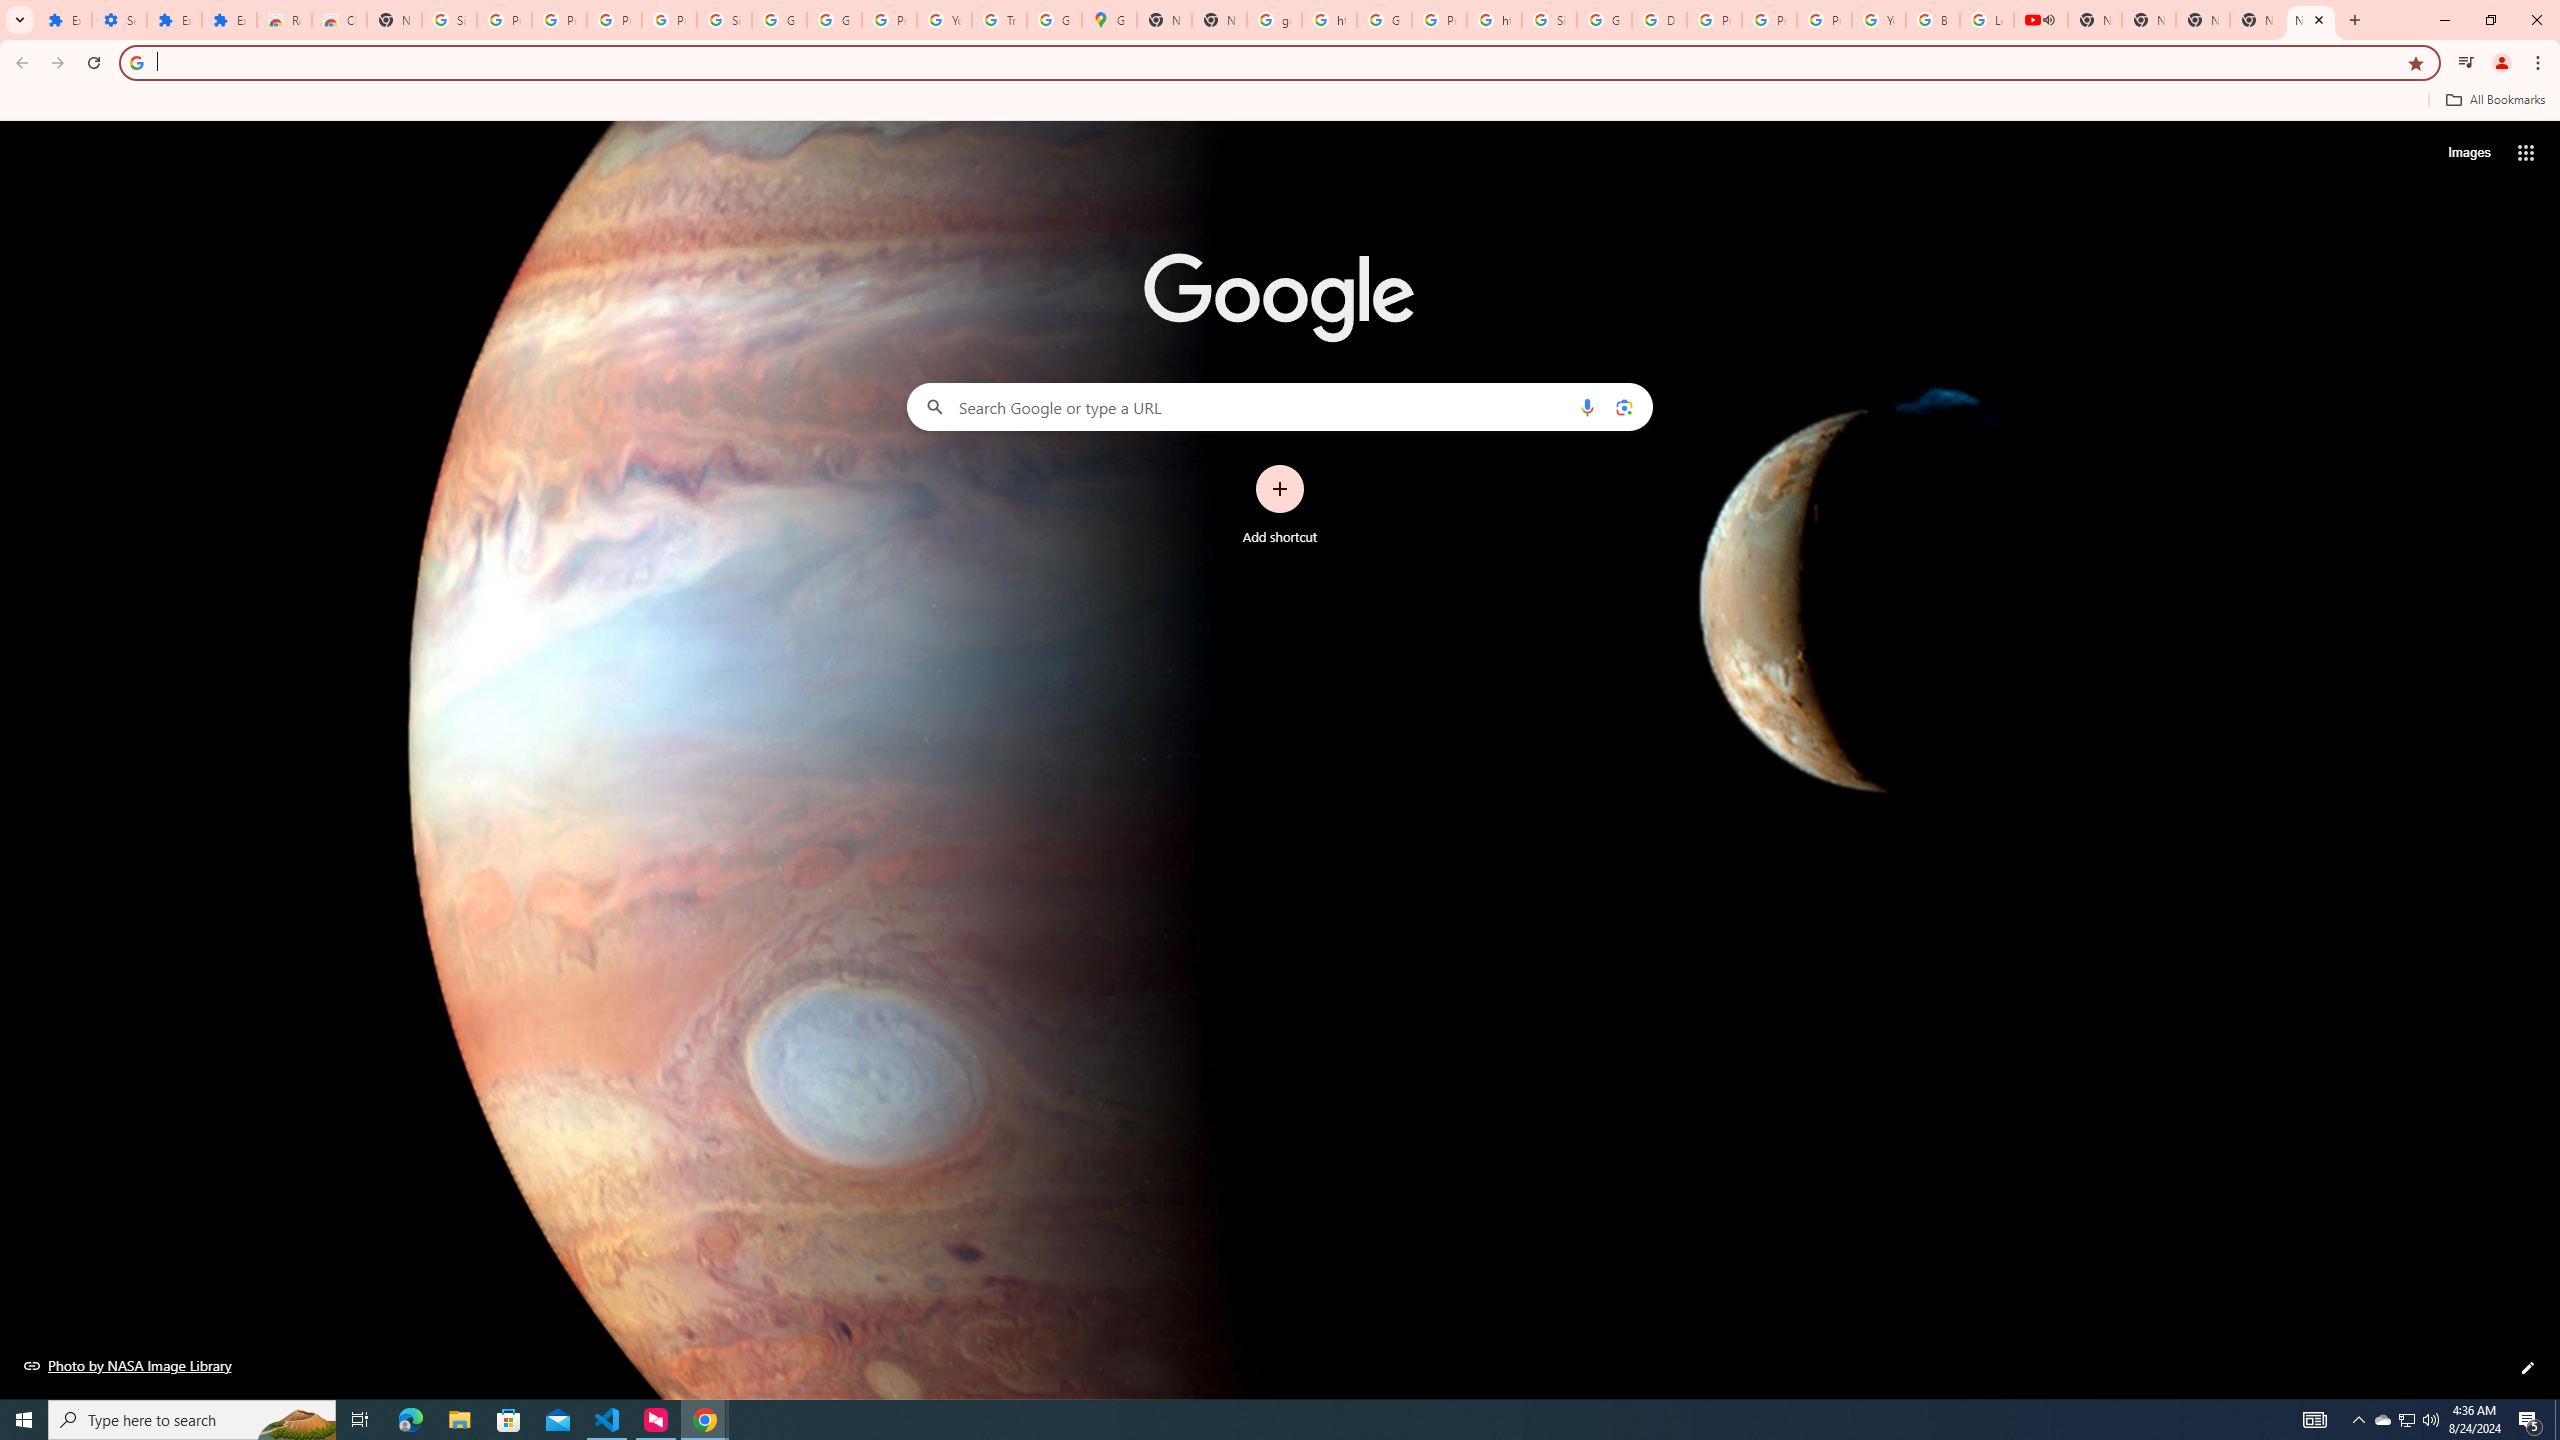  Describe the element at coordinates (2311, 20) in the screenshot. I see `New Tab` at that location.